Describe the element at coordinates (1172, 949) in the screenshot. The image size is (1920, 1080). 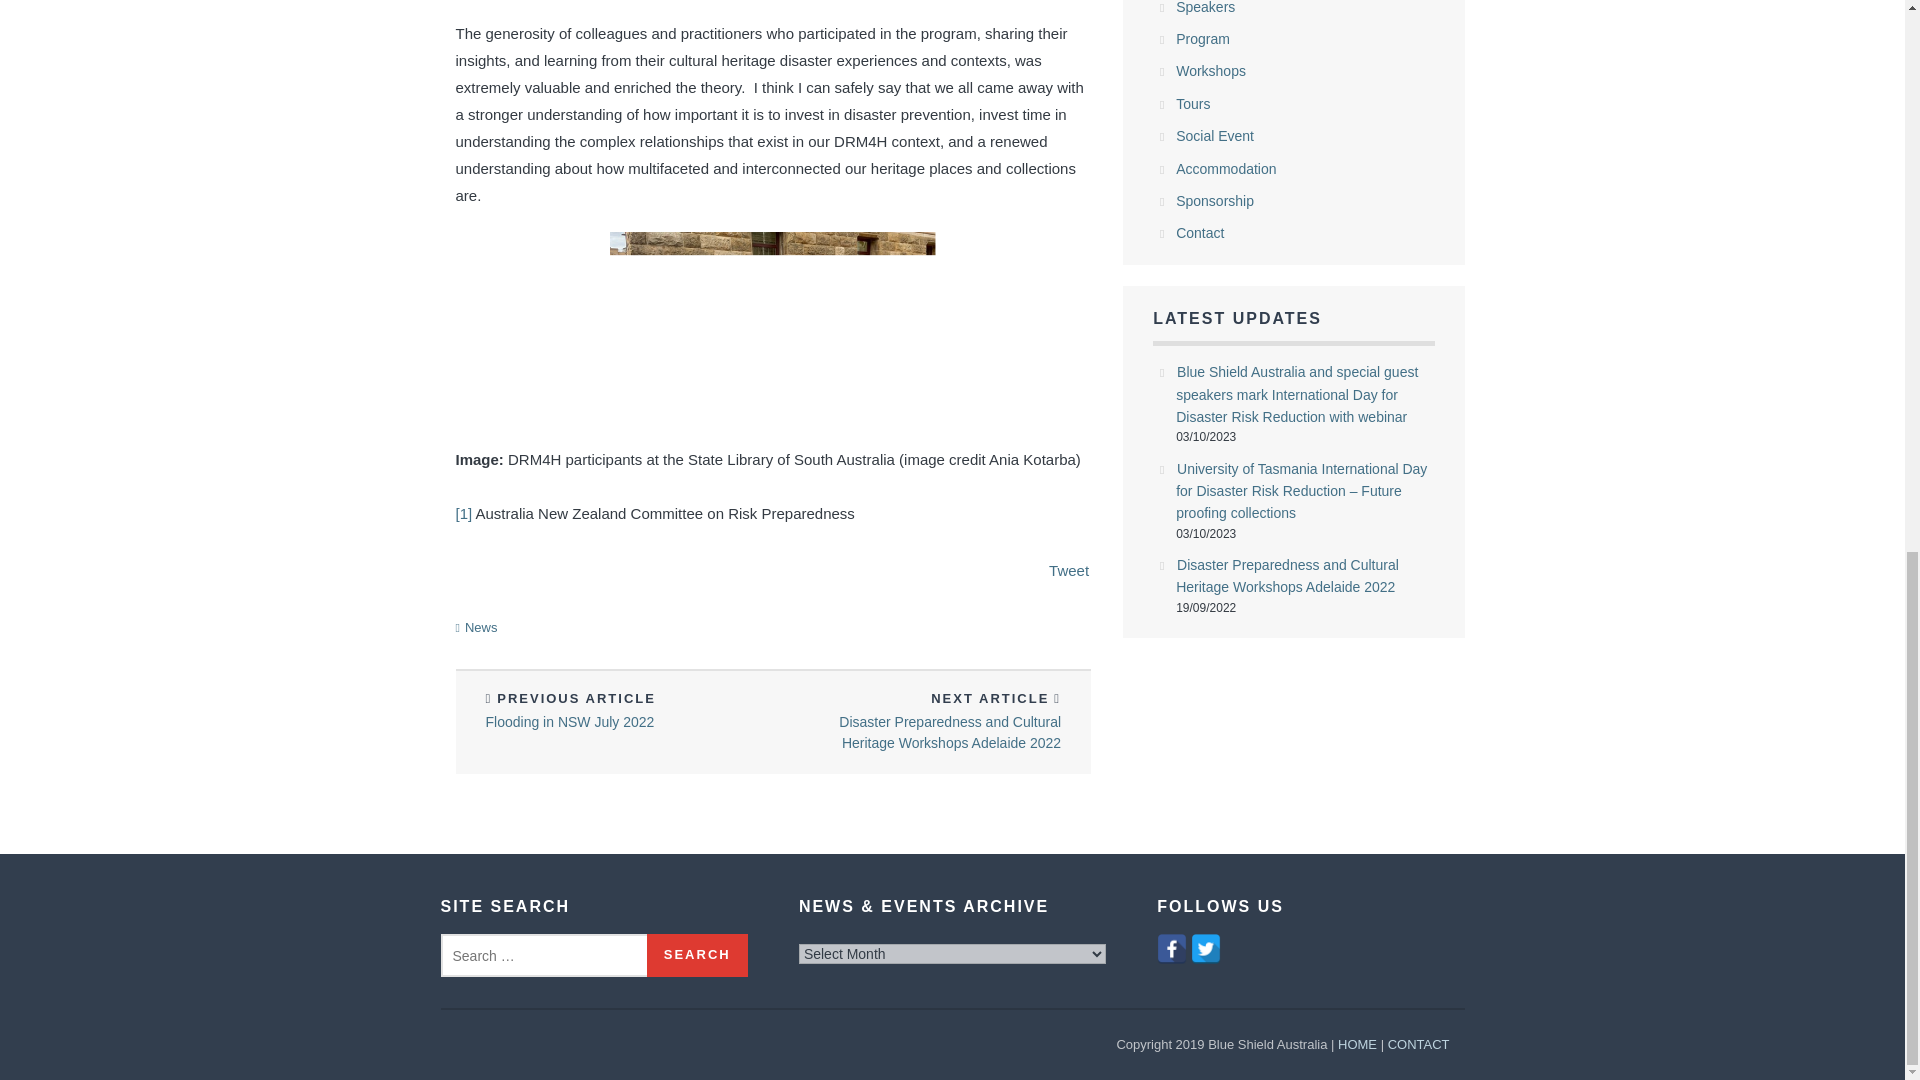
I see `Facebook` at that location.